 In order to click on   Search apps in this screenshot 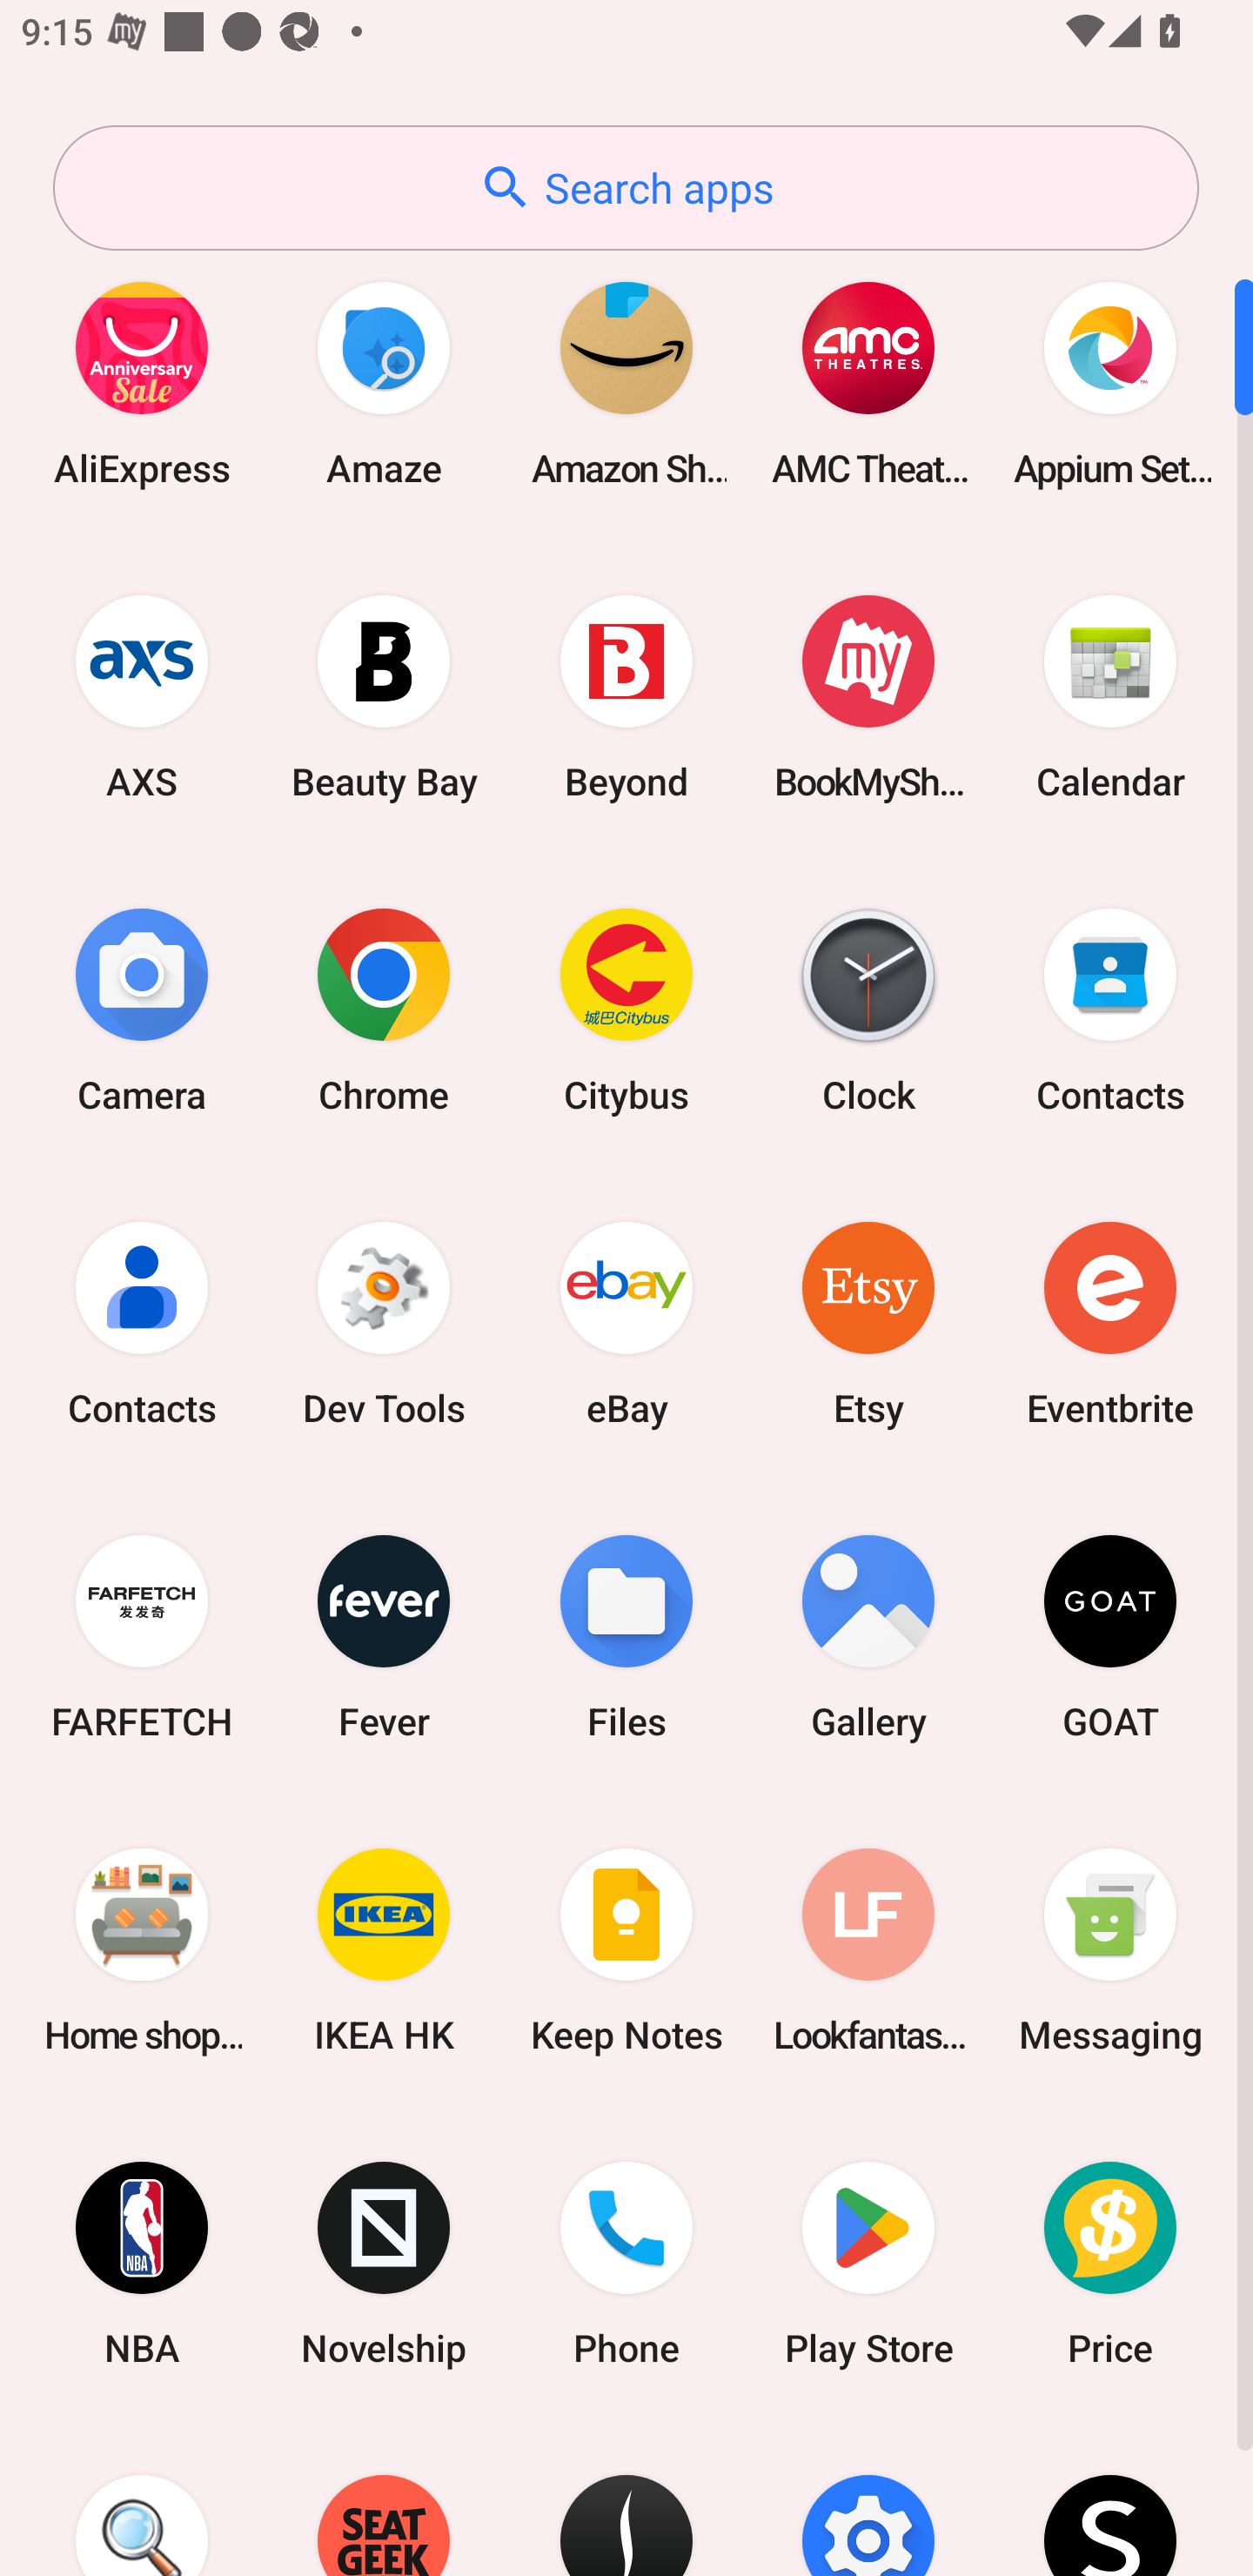, I will do `click(626, 188)`.